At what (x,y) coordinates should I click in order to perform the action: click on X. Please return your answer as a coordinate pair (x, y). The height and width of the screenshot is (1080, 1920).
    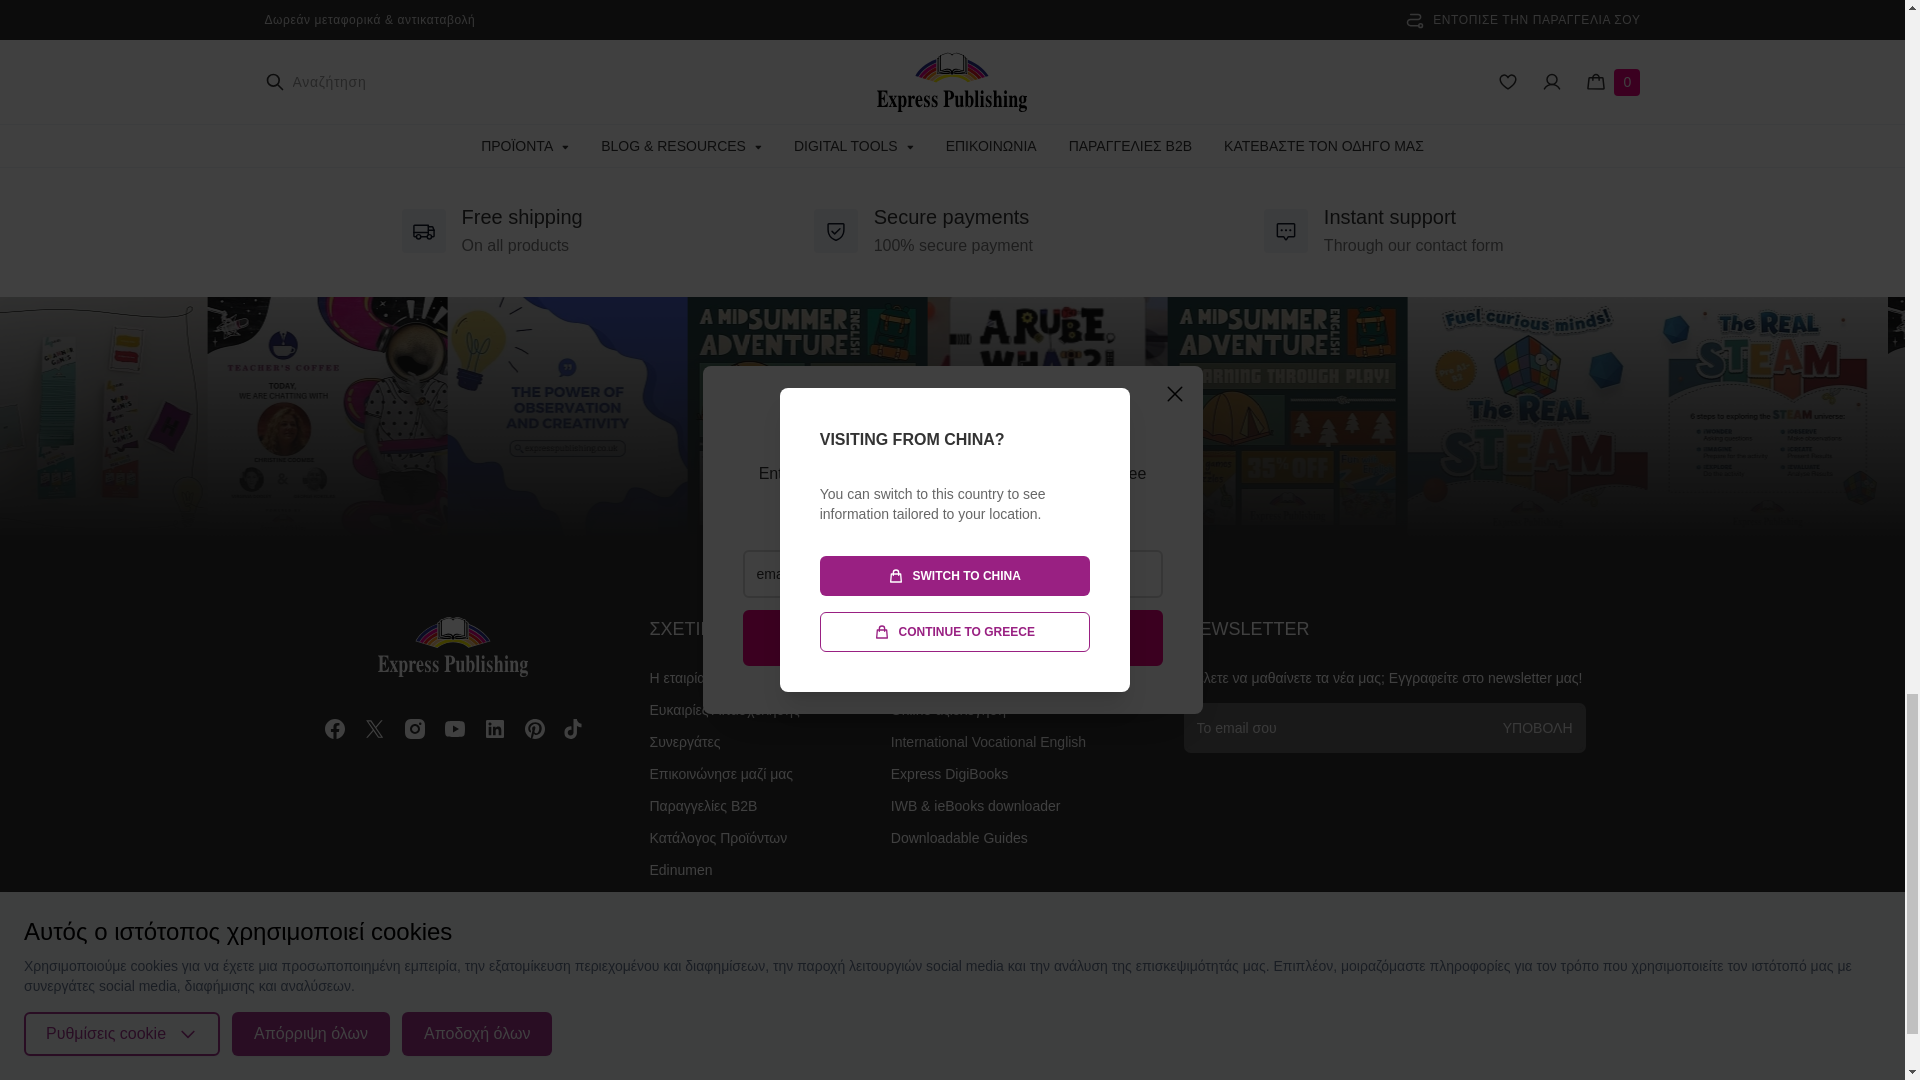
    Looking at the image, I should click on (374, 728).